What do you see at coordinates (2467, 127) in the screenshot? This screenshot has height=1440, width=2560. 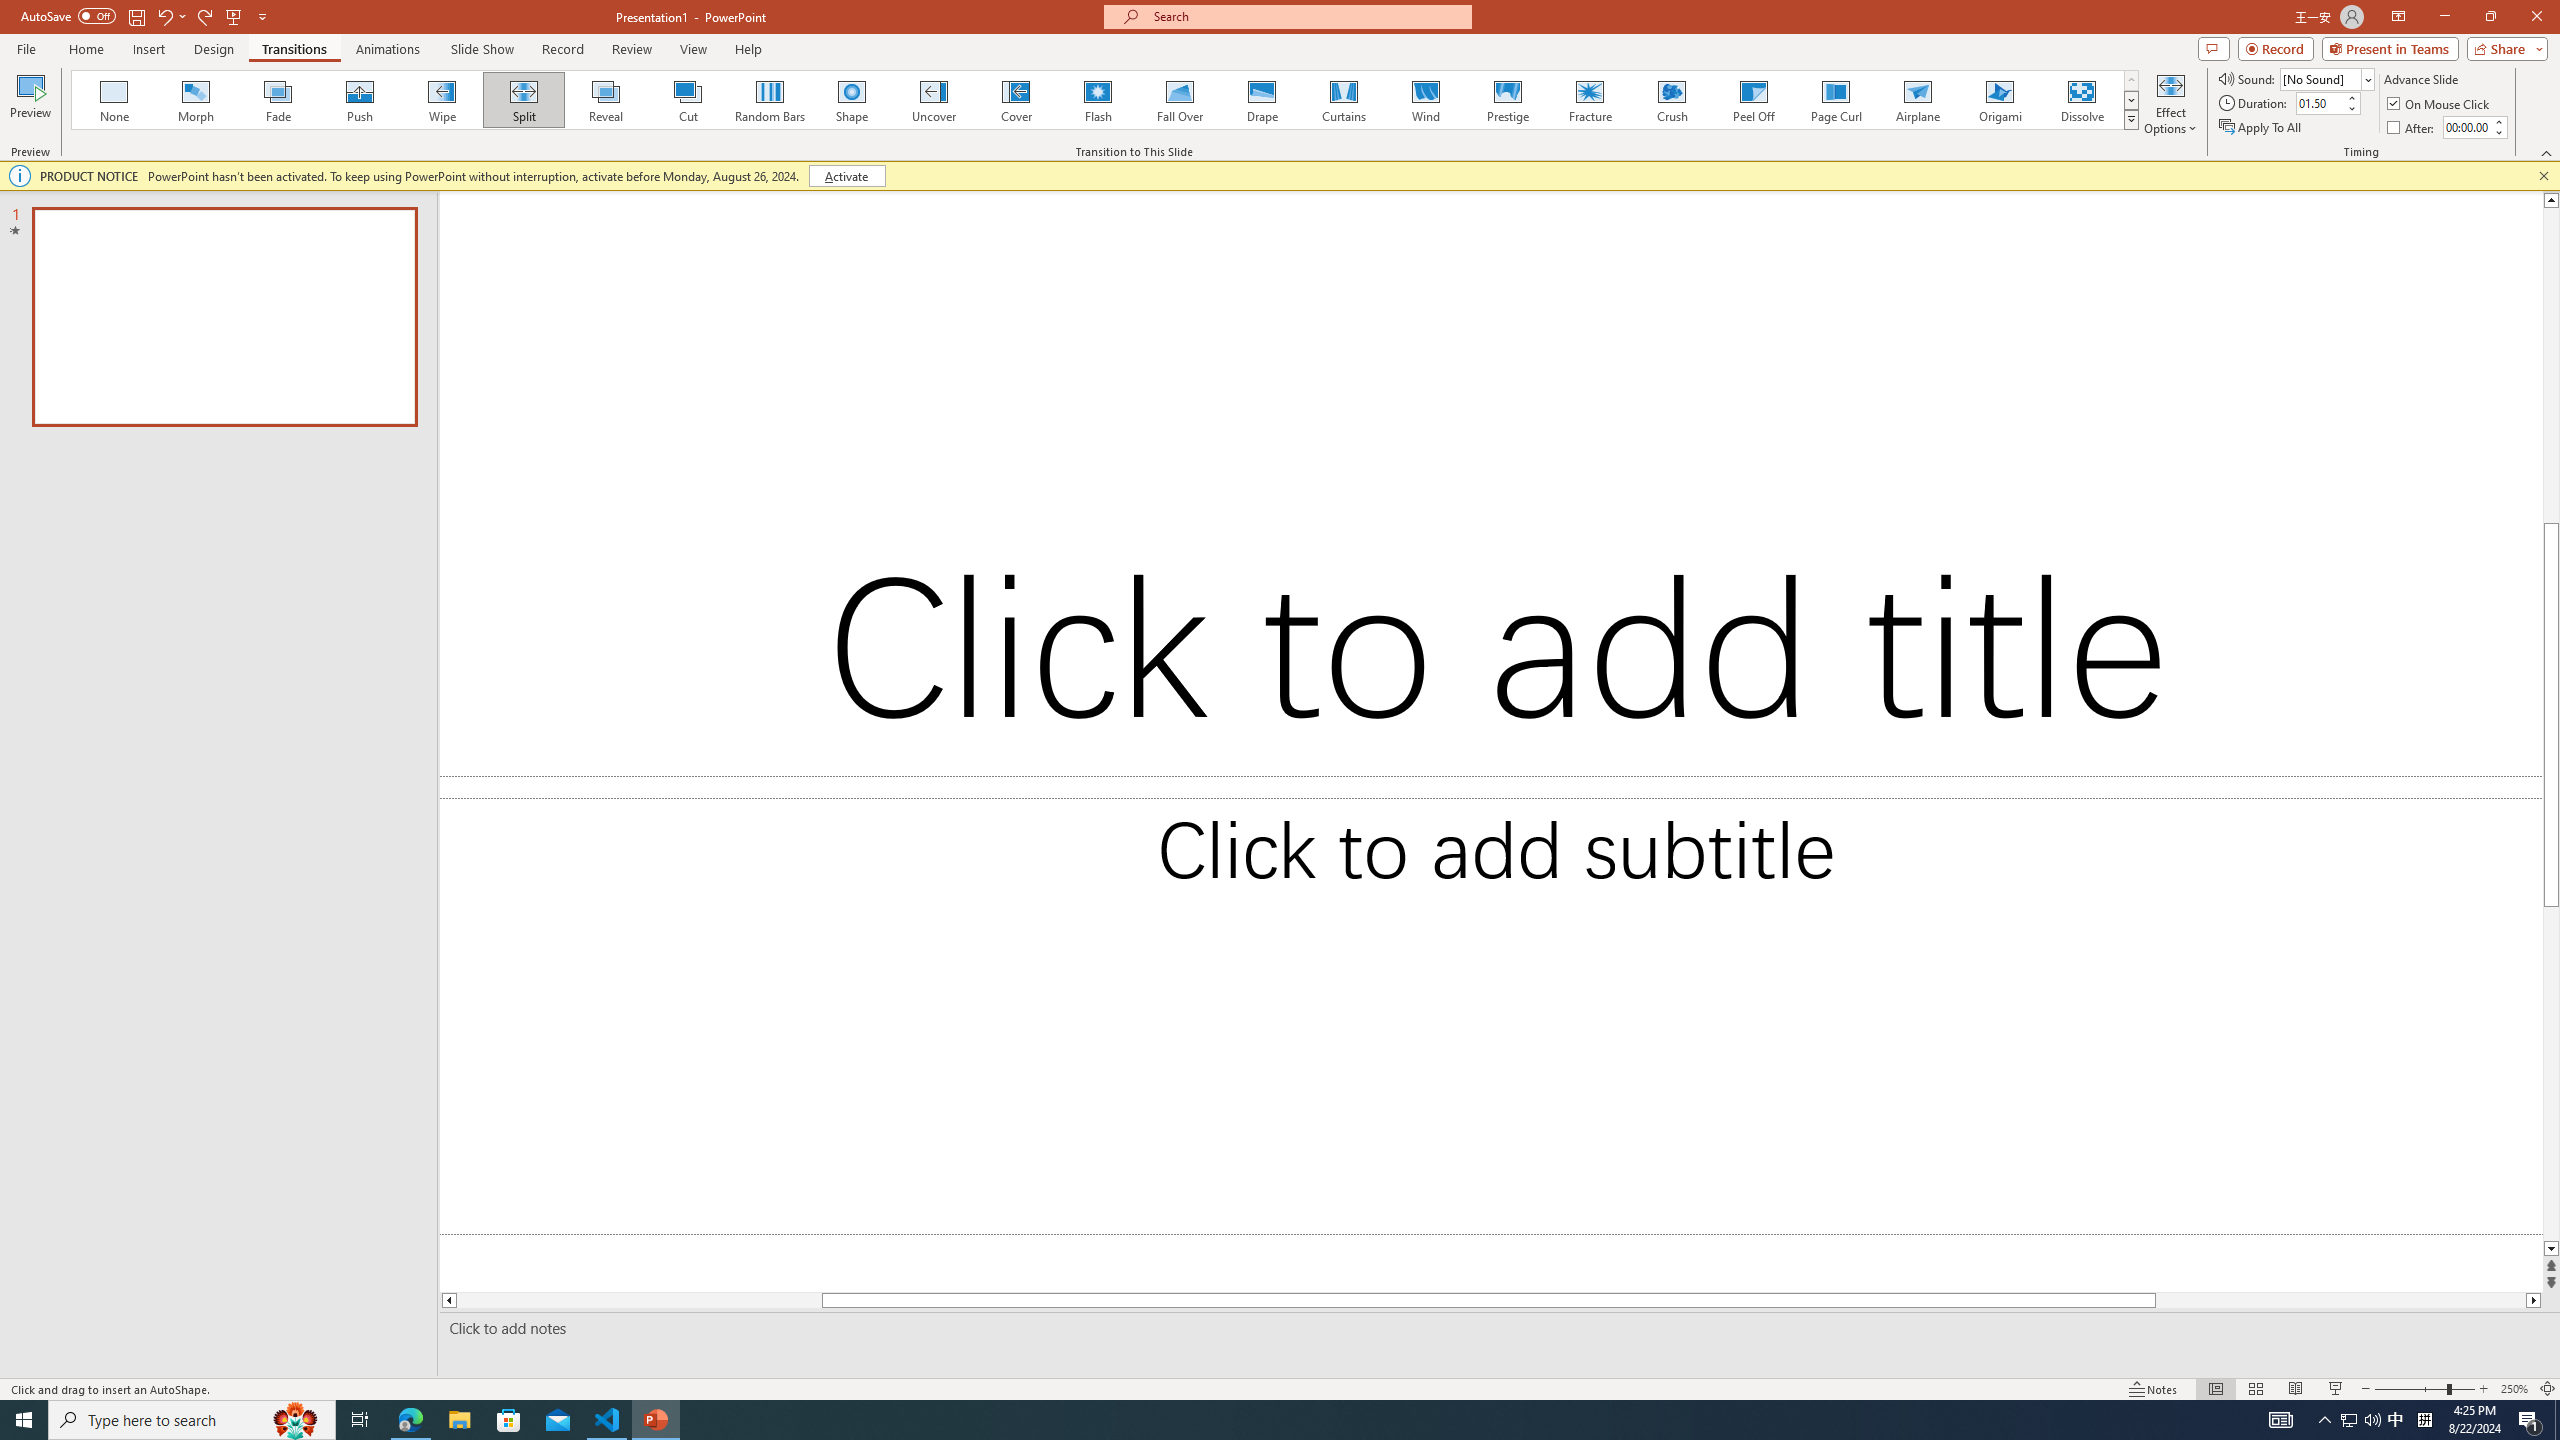 I see `After` at bounding box center [2467, 127].